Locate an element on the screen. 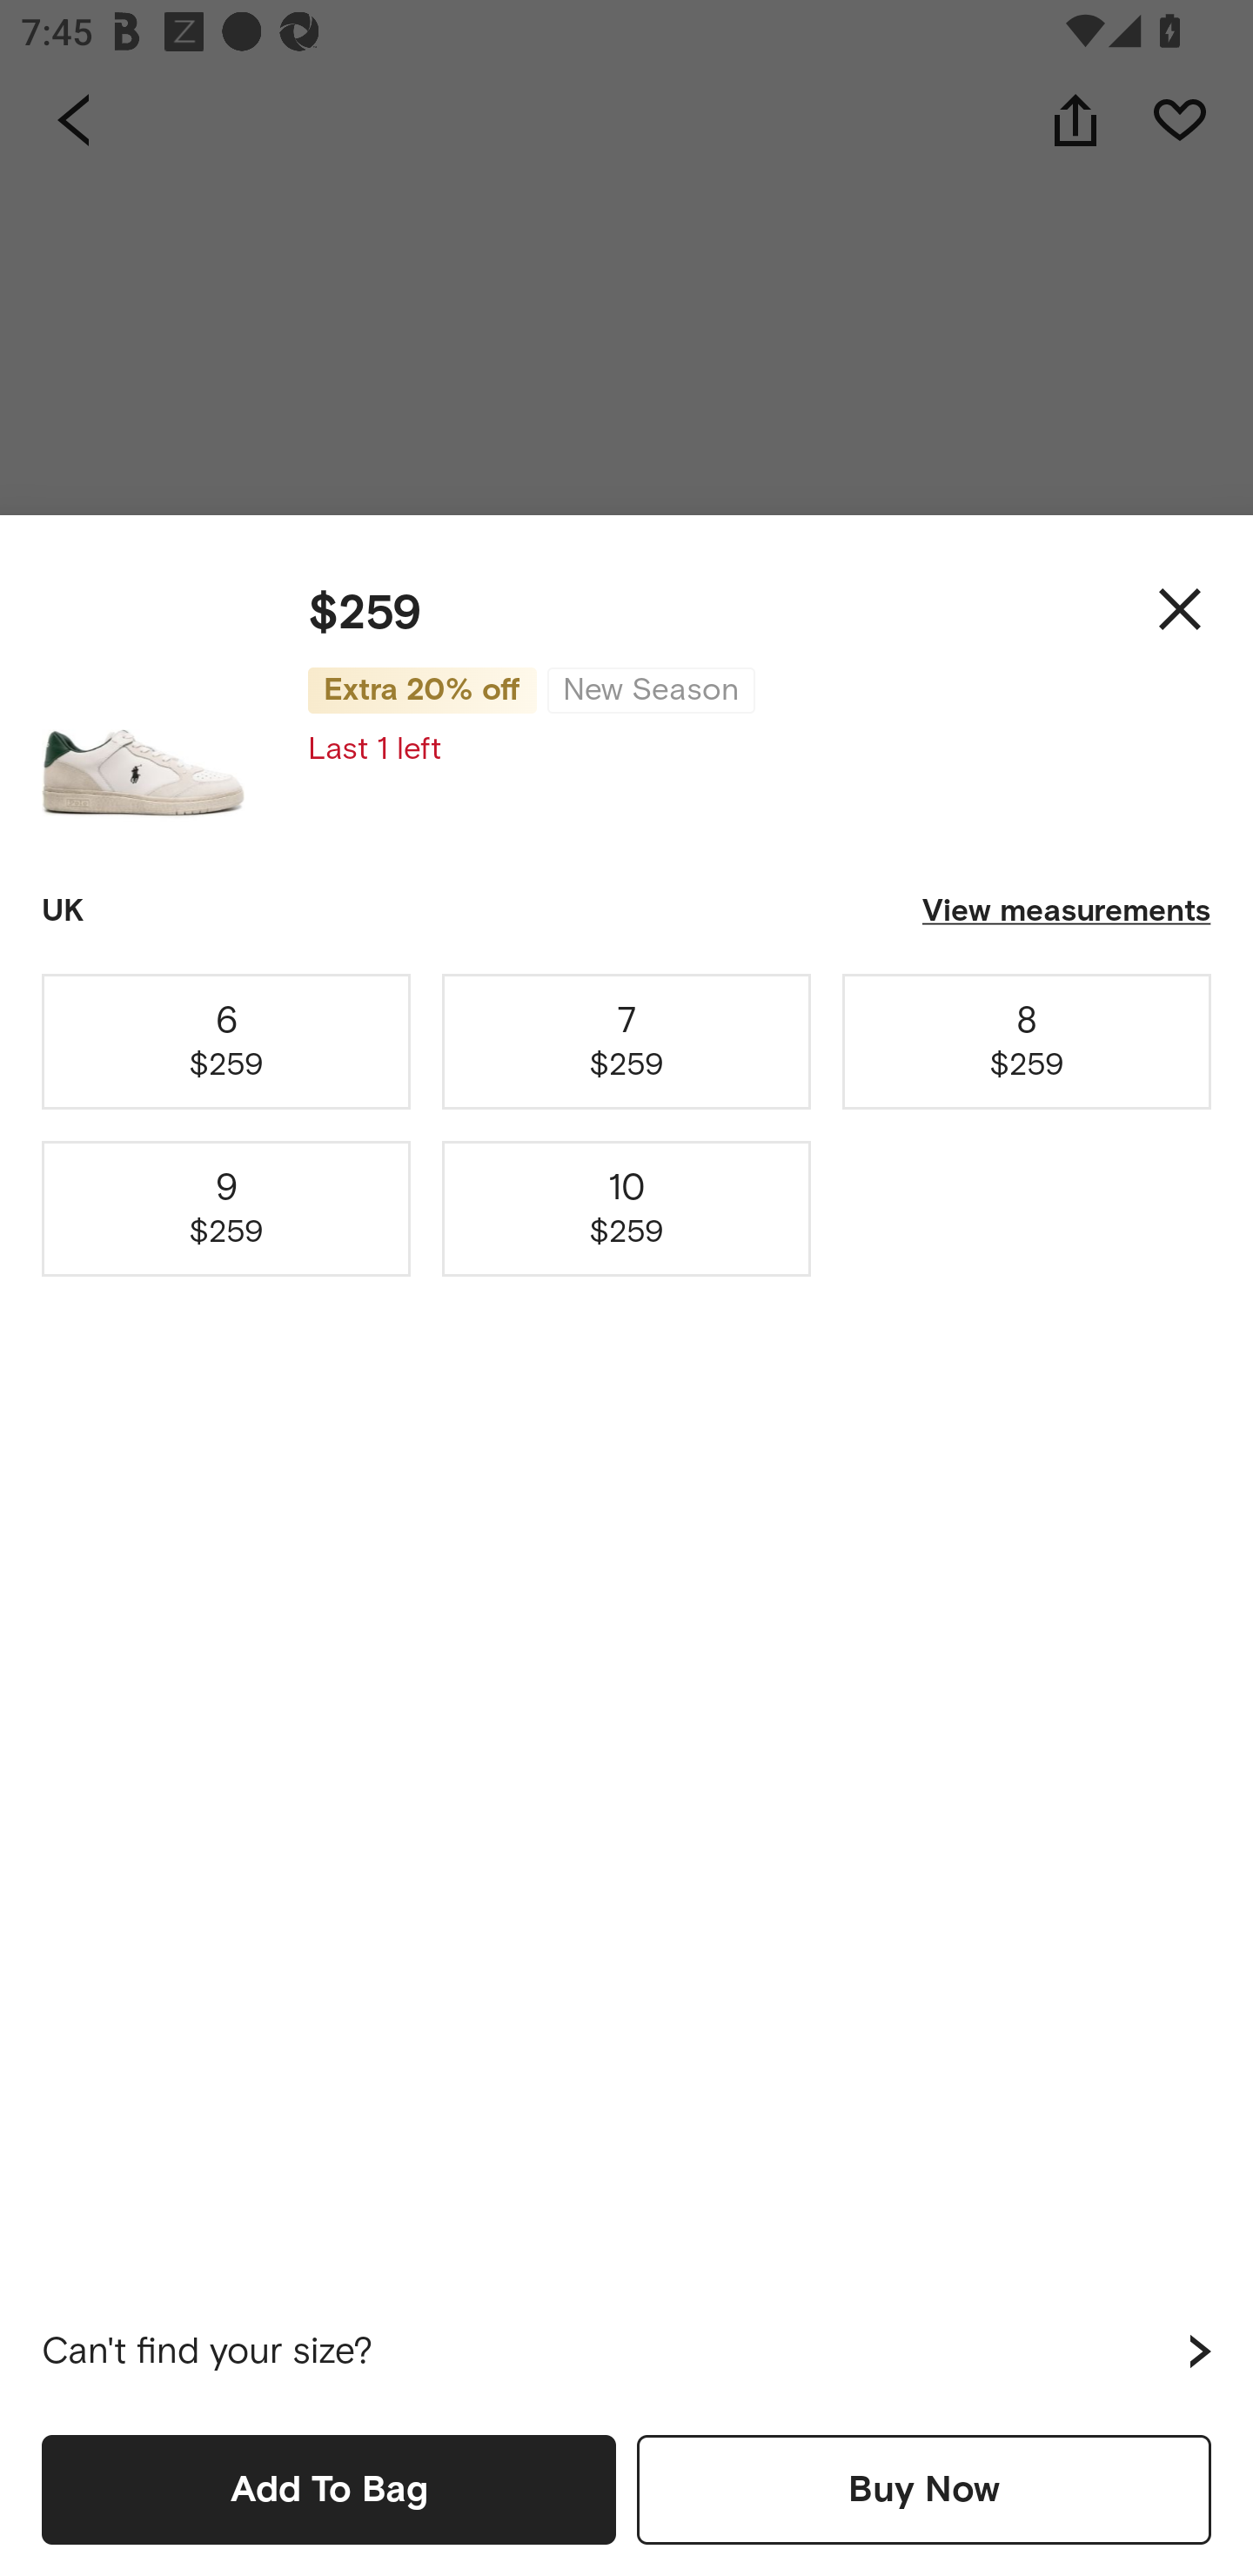  Can't find your size? is located at coordinates (626, 2351).